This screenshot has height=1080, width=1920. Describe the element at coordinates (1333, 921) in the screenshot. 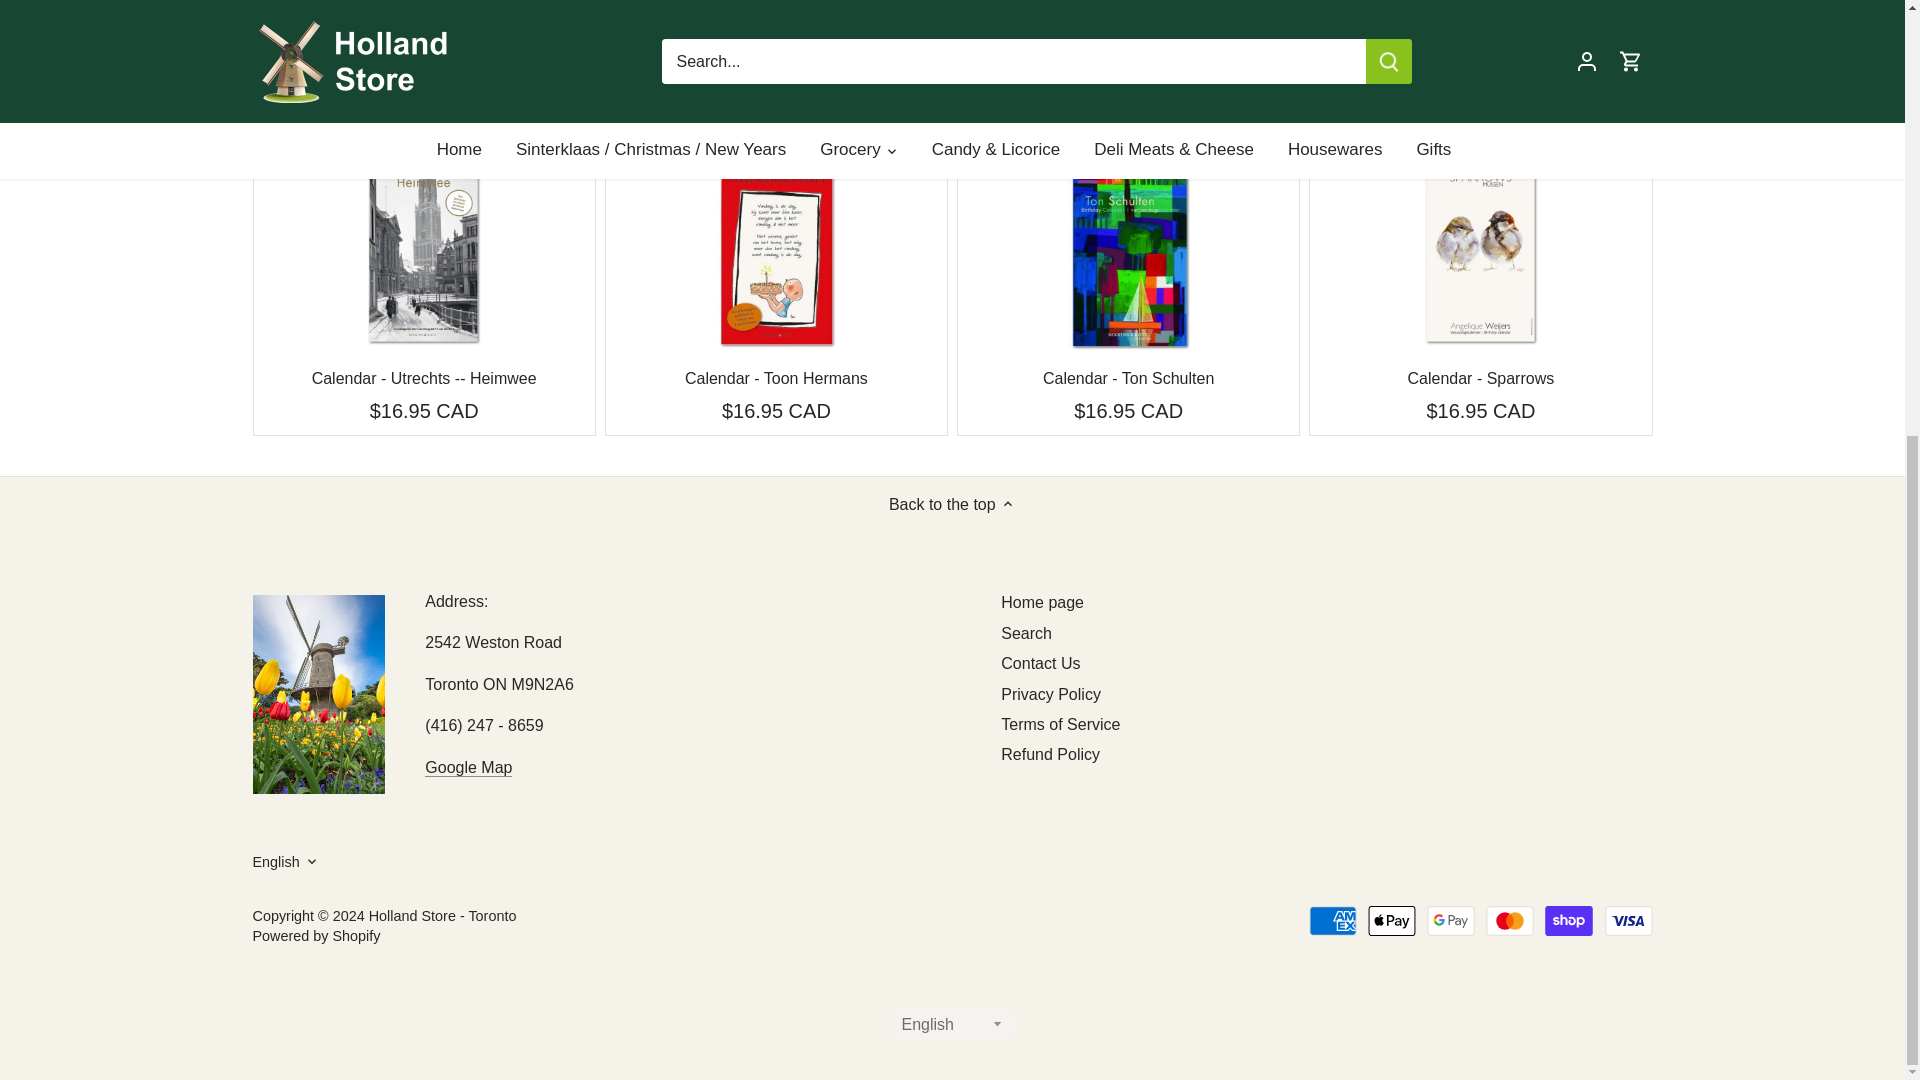

I see `American Express` at that location.